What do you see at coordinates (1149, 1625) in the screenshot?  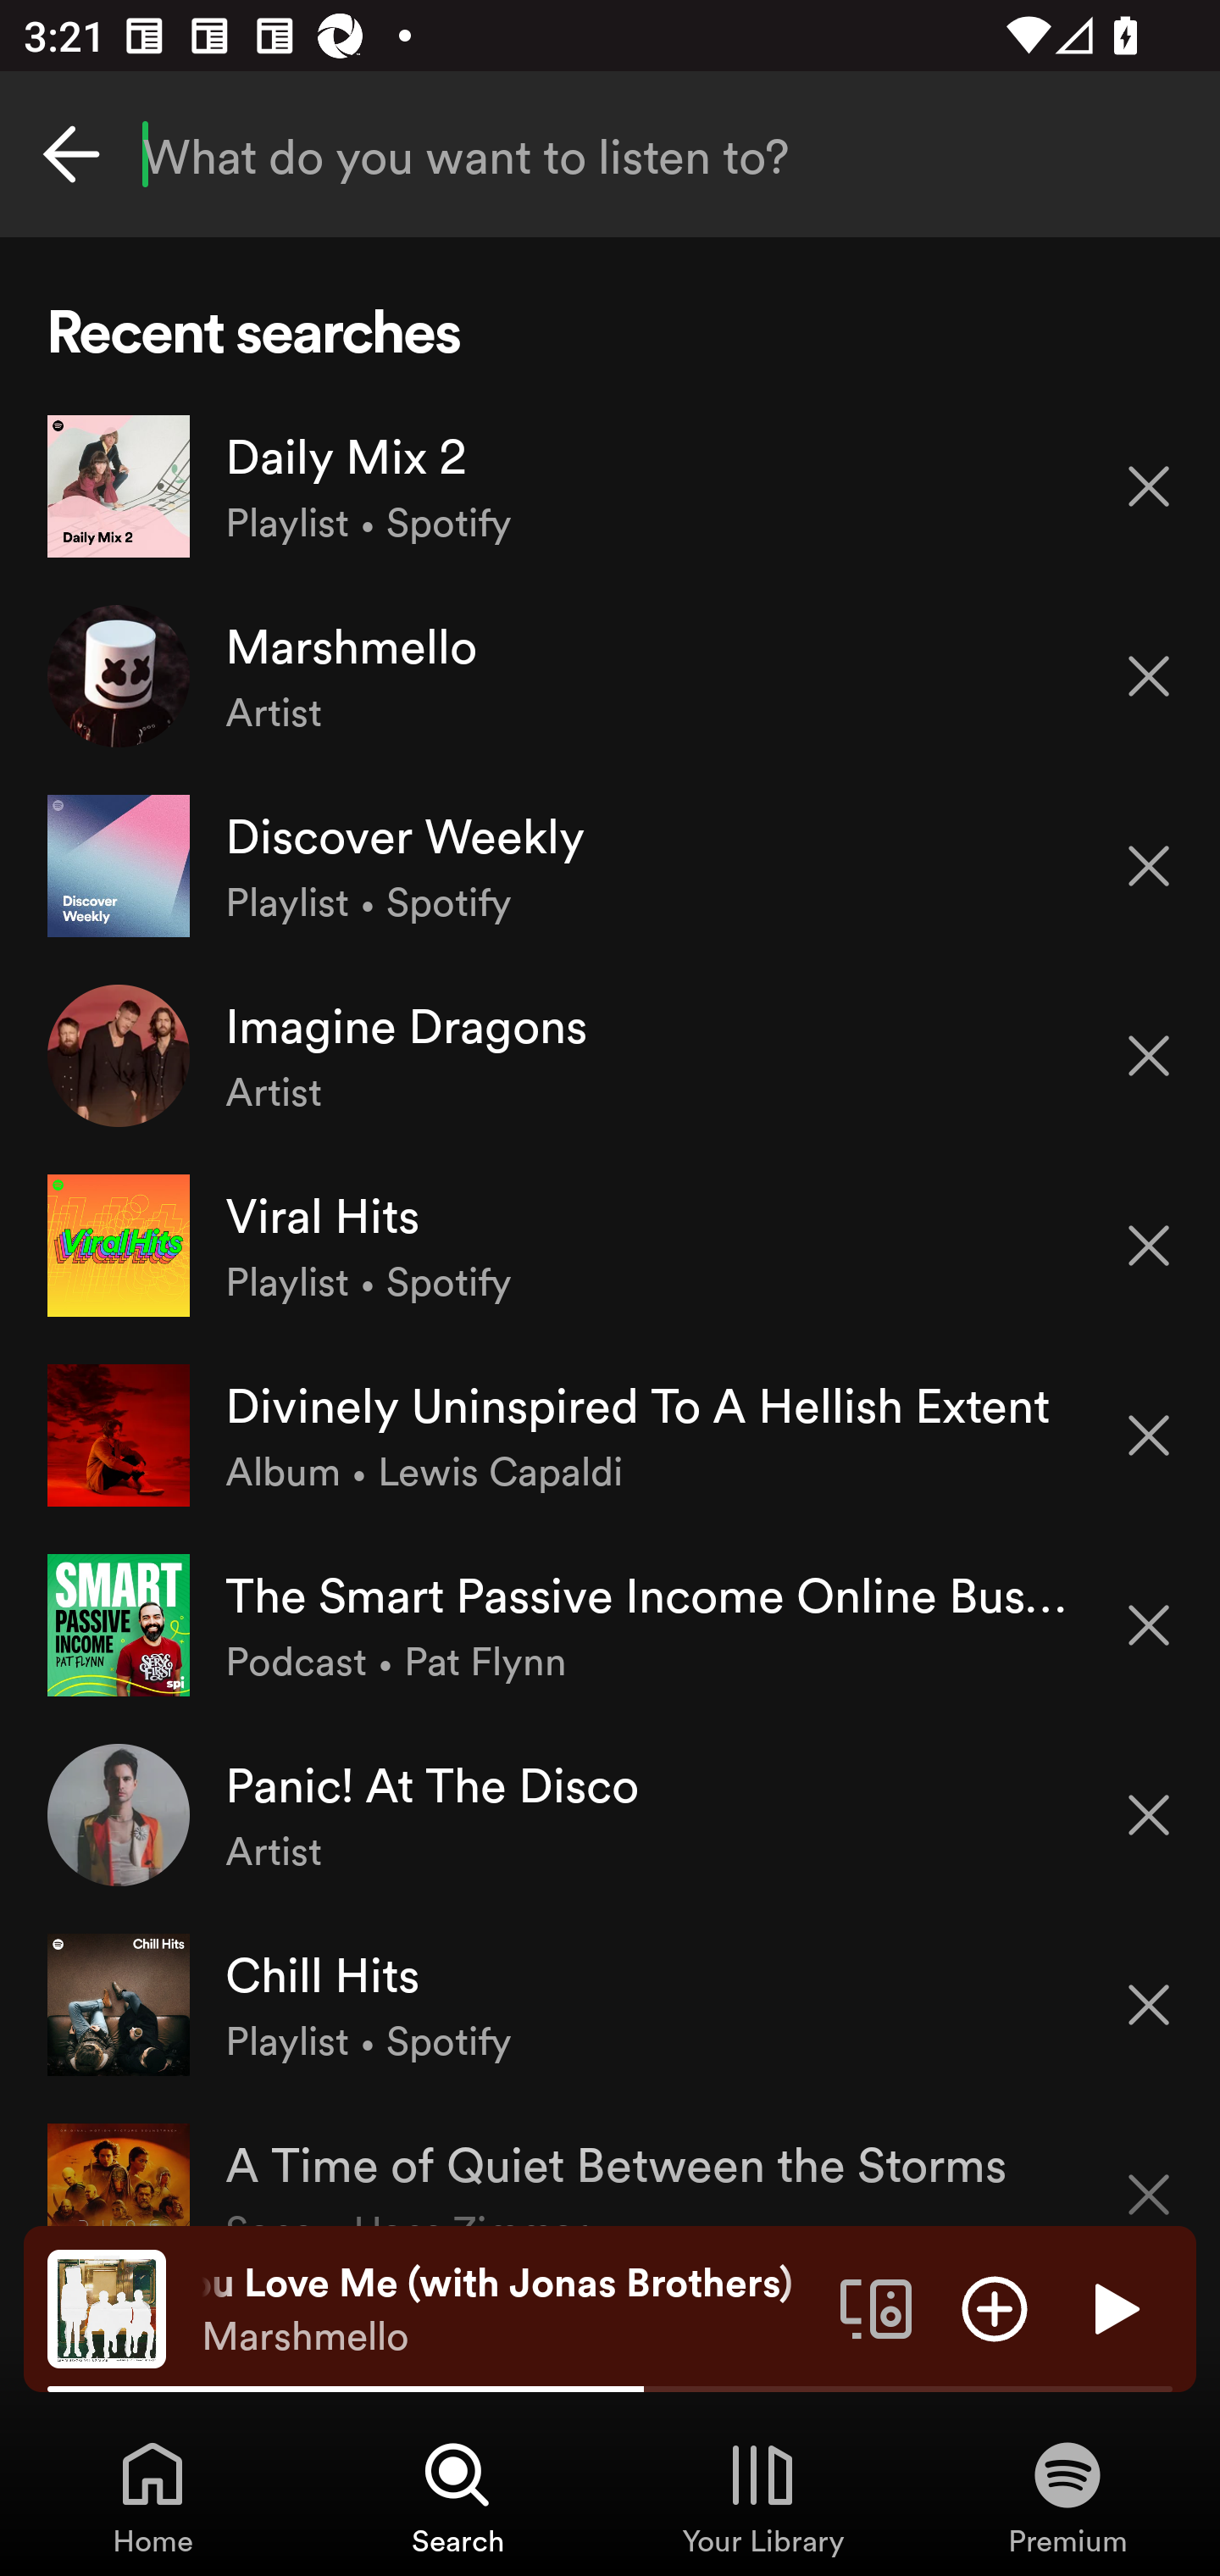 I see `Remove` at bounding box center [1149, 1625].